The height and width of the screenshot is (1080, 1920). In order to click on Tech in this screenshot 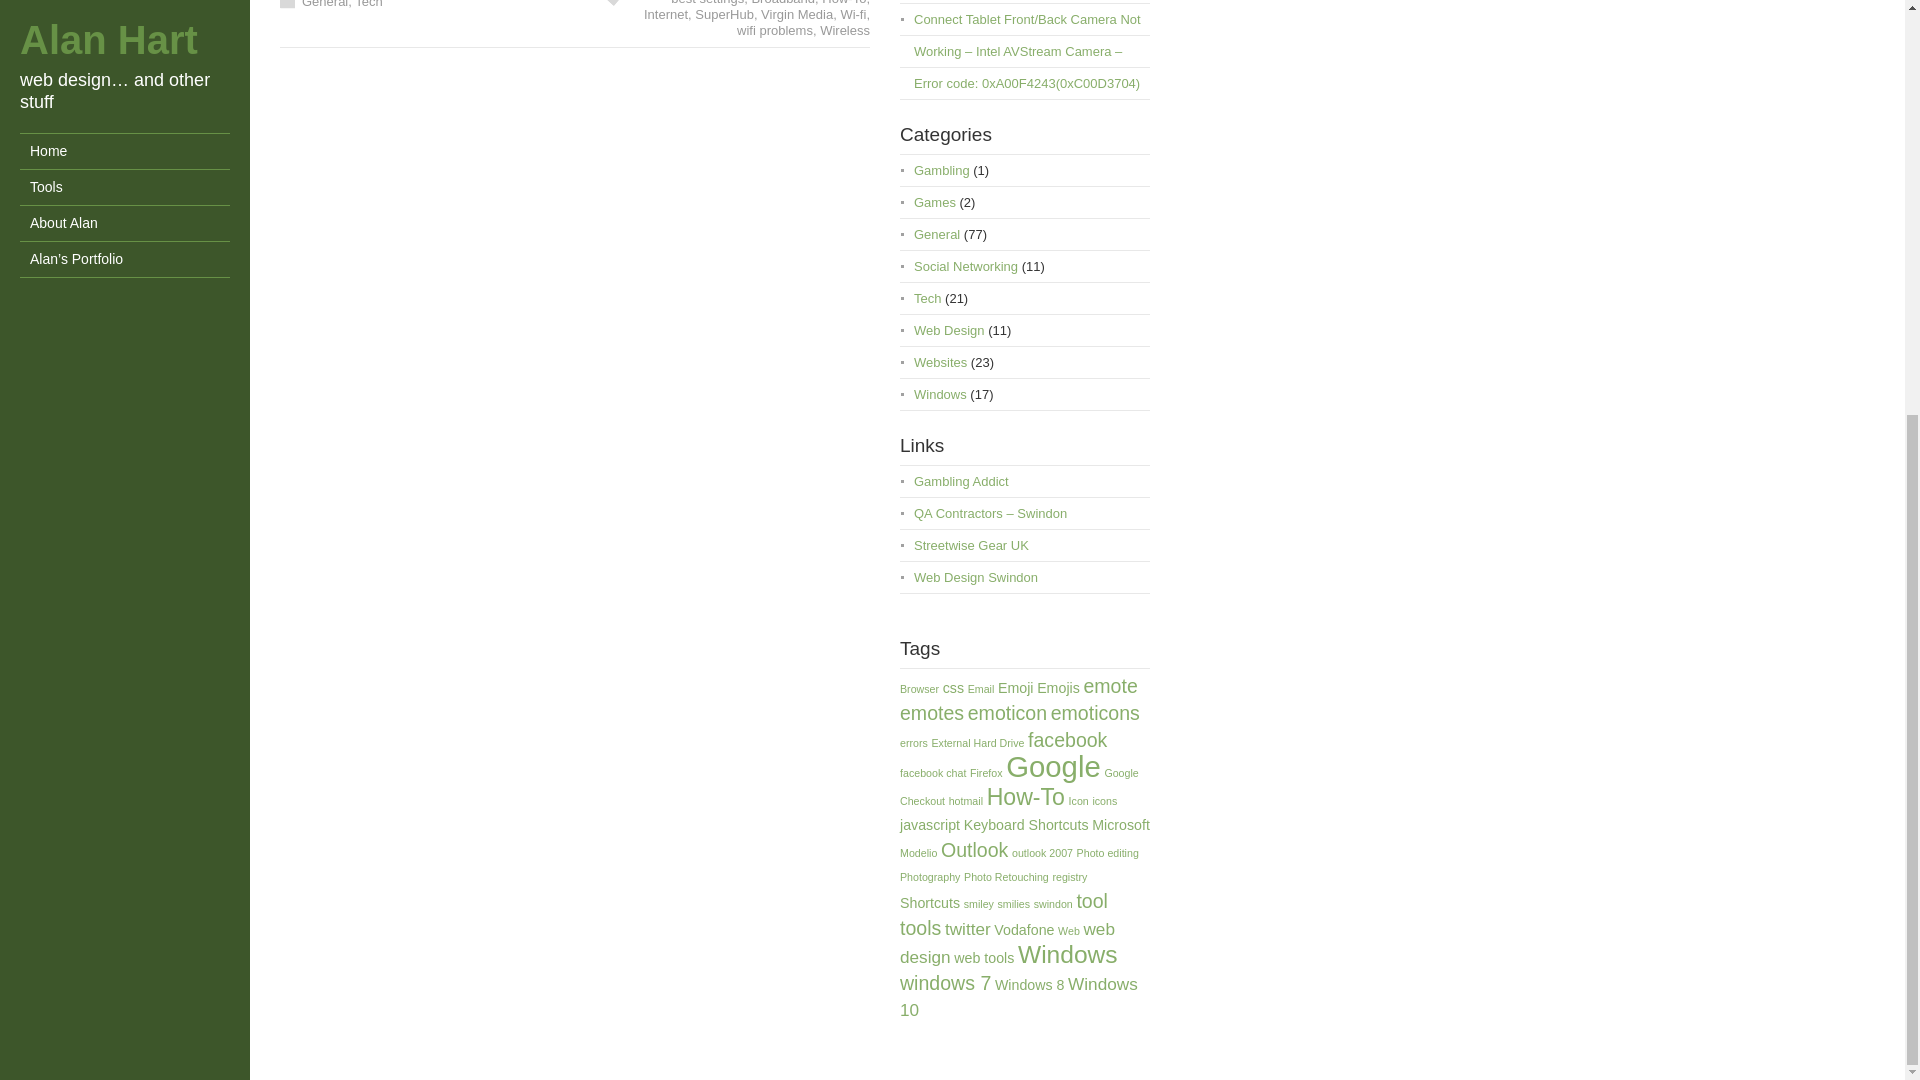, I will do `click(368, 4)`.